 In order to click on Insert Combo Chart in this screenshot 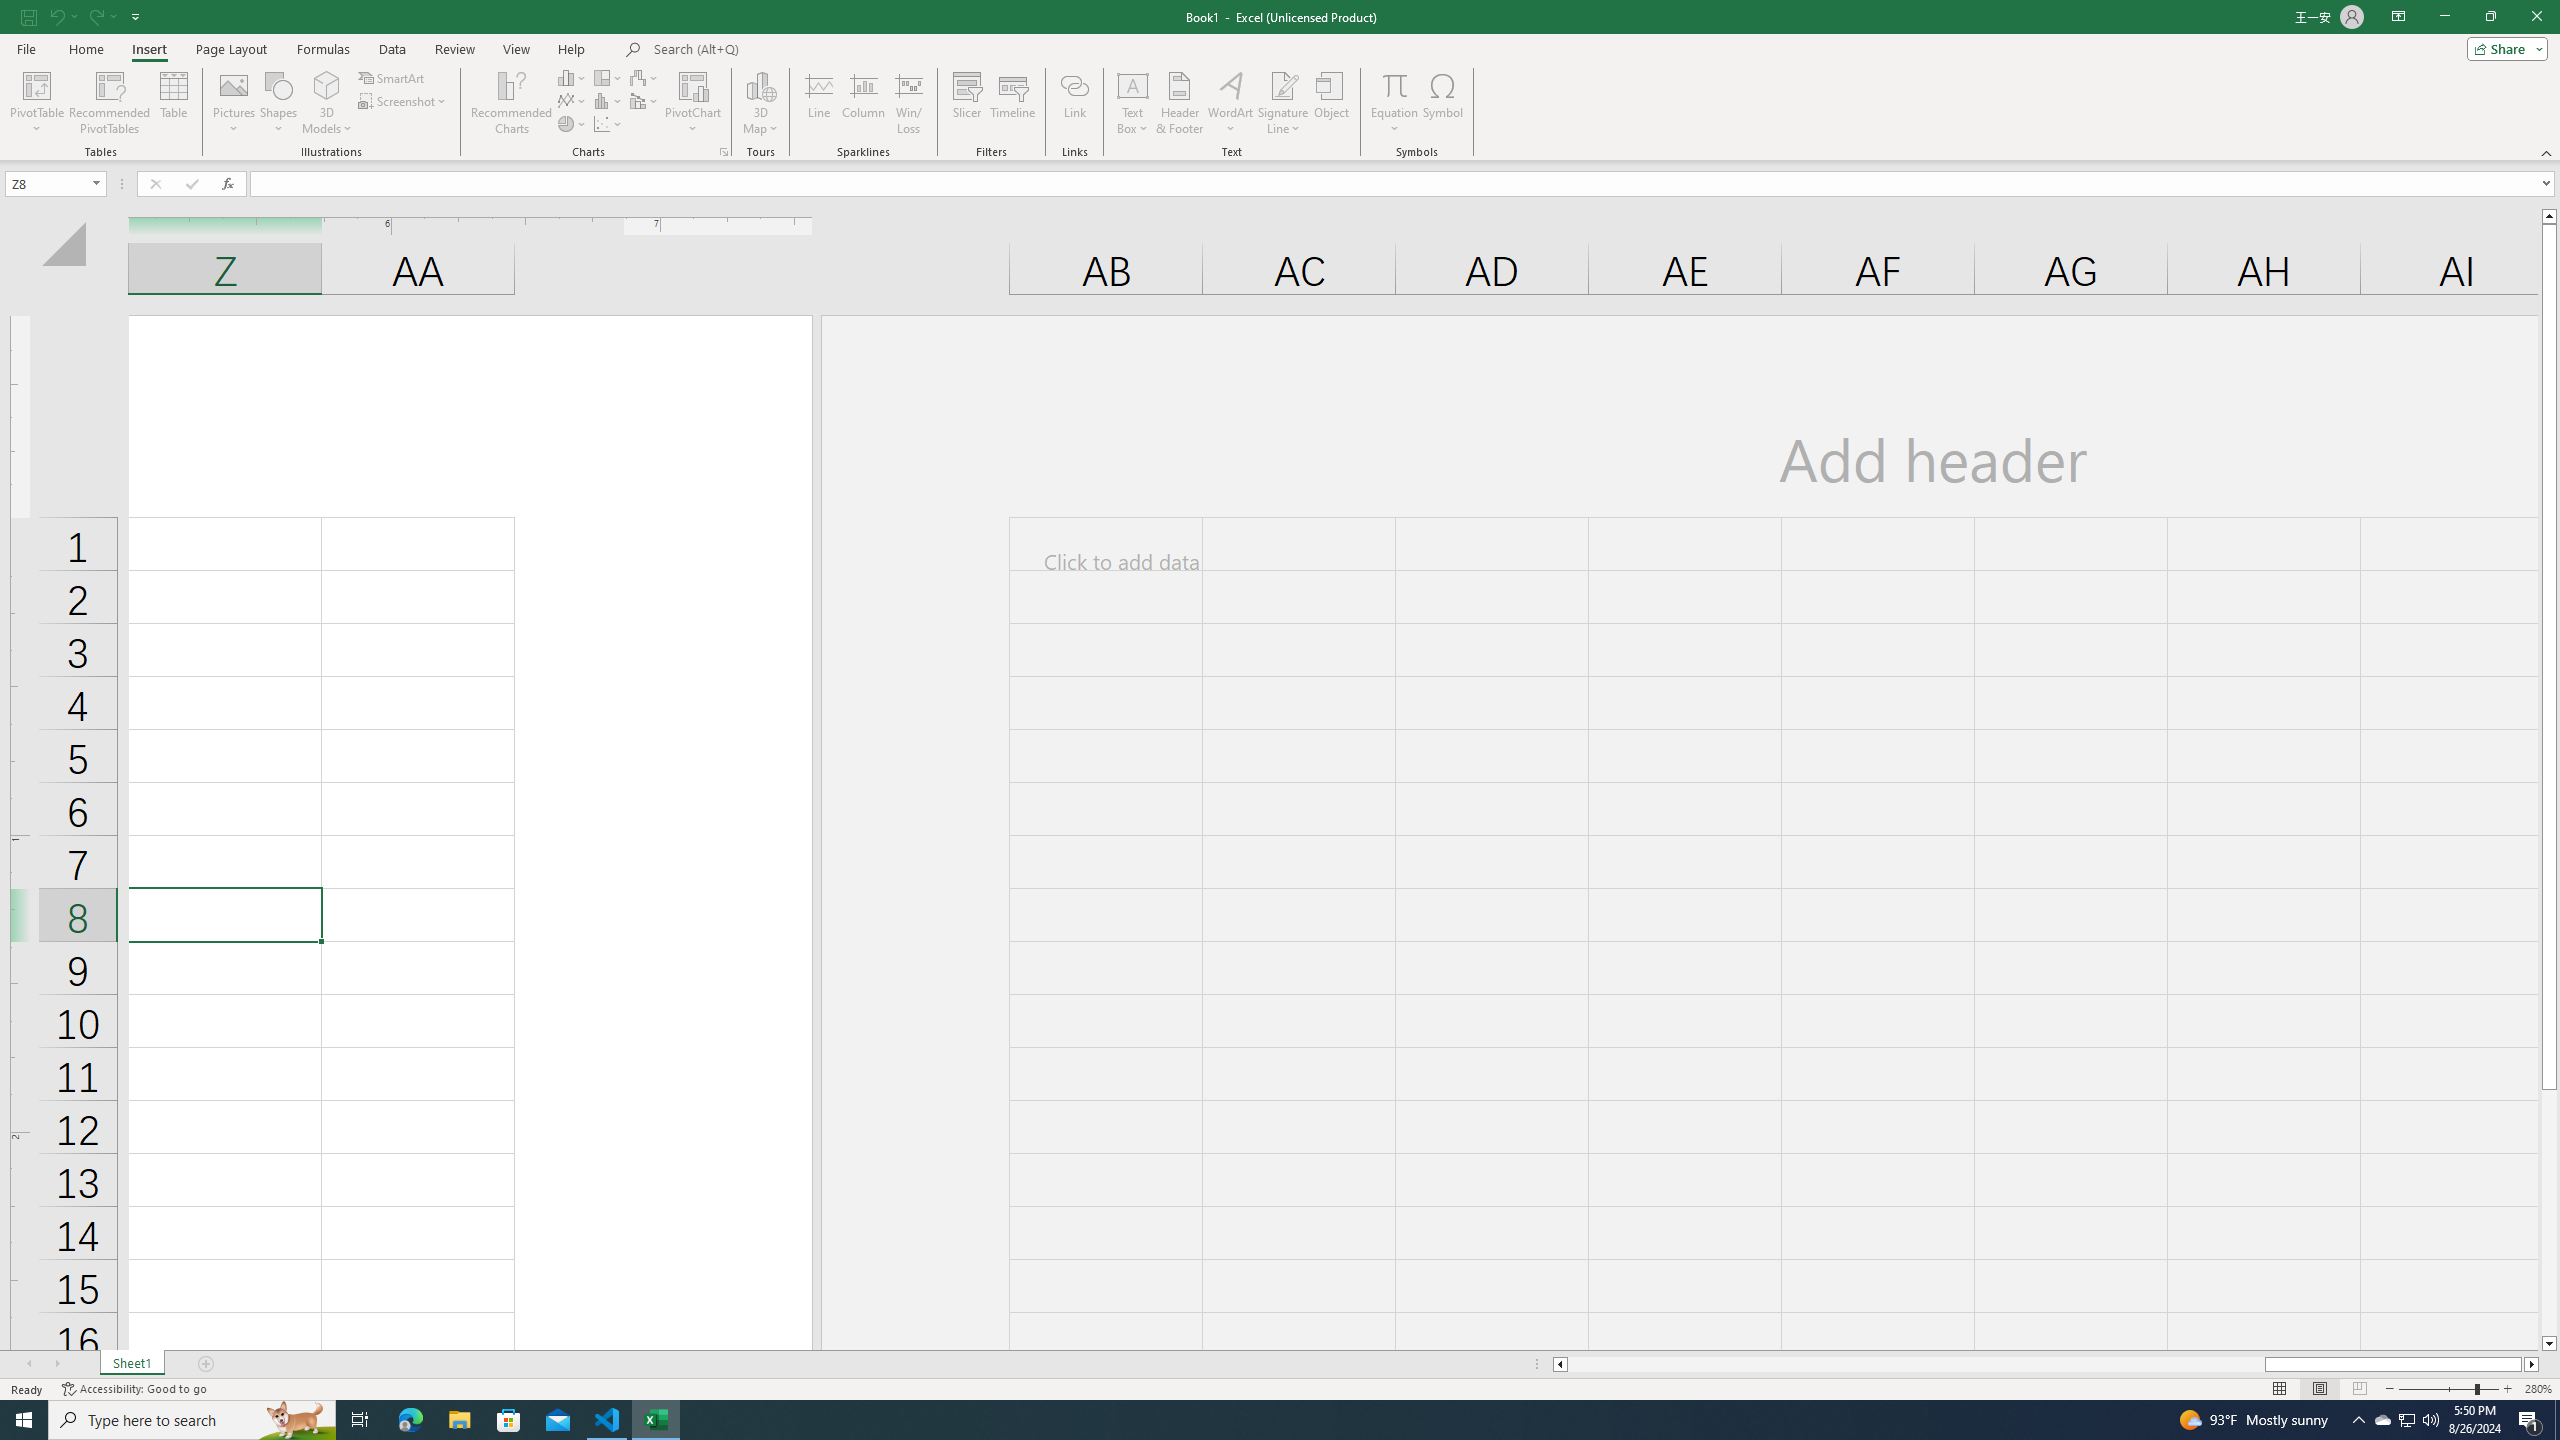, I will do `click(645, 100)`.